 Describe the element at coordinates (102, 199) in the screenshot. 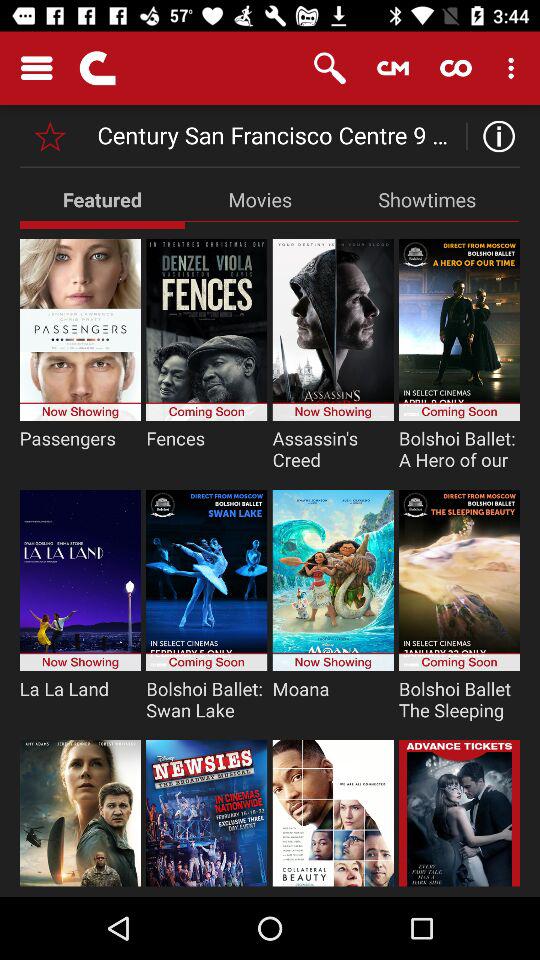

I see `click the featured` at that location.